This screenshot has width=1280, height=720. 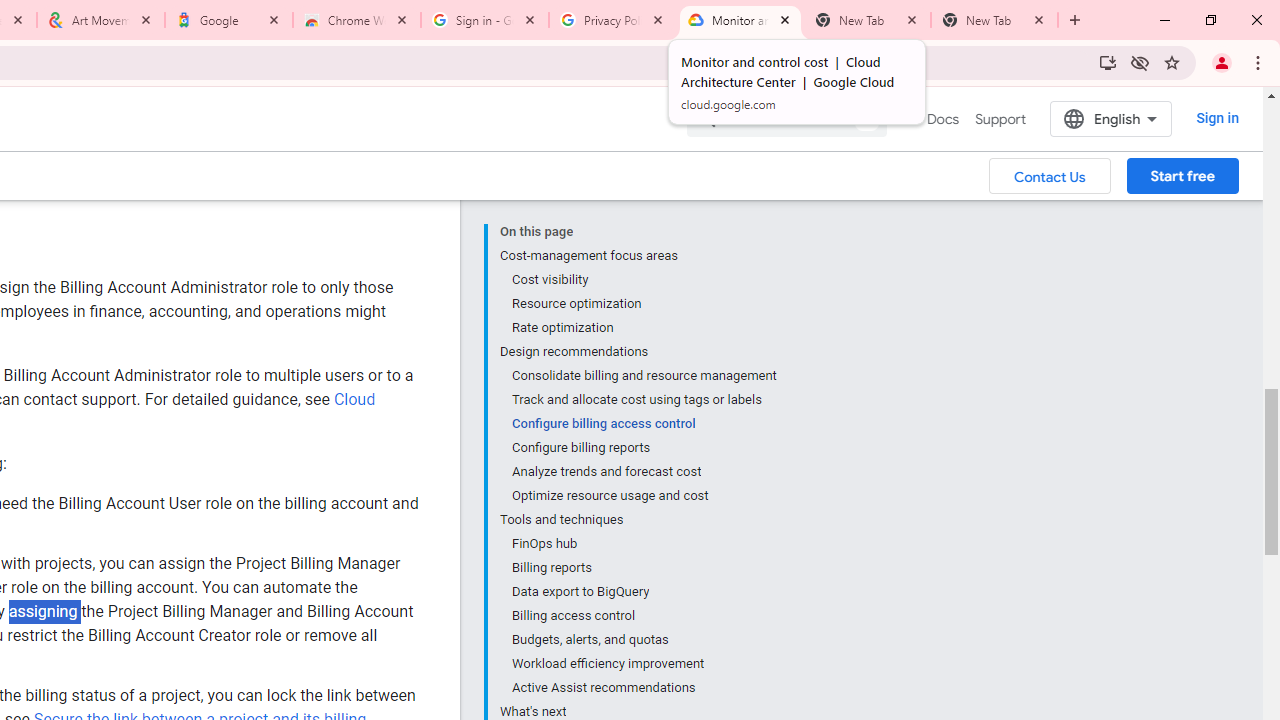 I want to click on Configure billing reports, so click(x=643, y=448).